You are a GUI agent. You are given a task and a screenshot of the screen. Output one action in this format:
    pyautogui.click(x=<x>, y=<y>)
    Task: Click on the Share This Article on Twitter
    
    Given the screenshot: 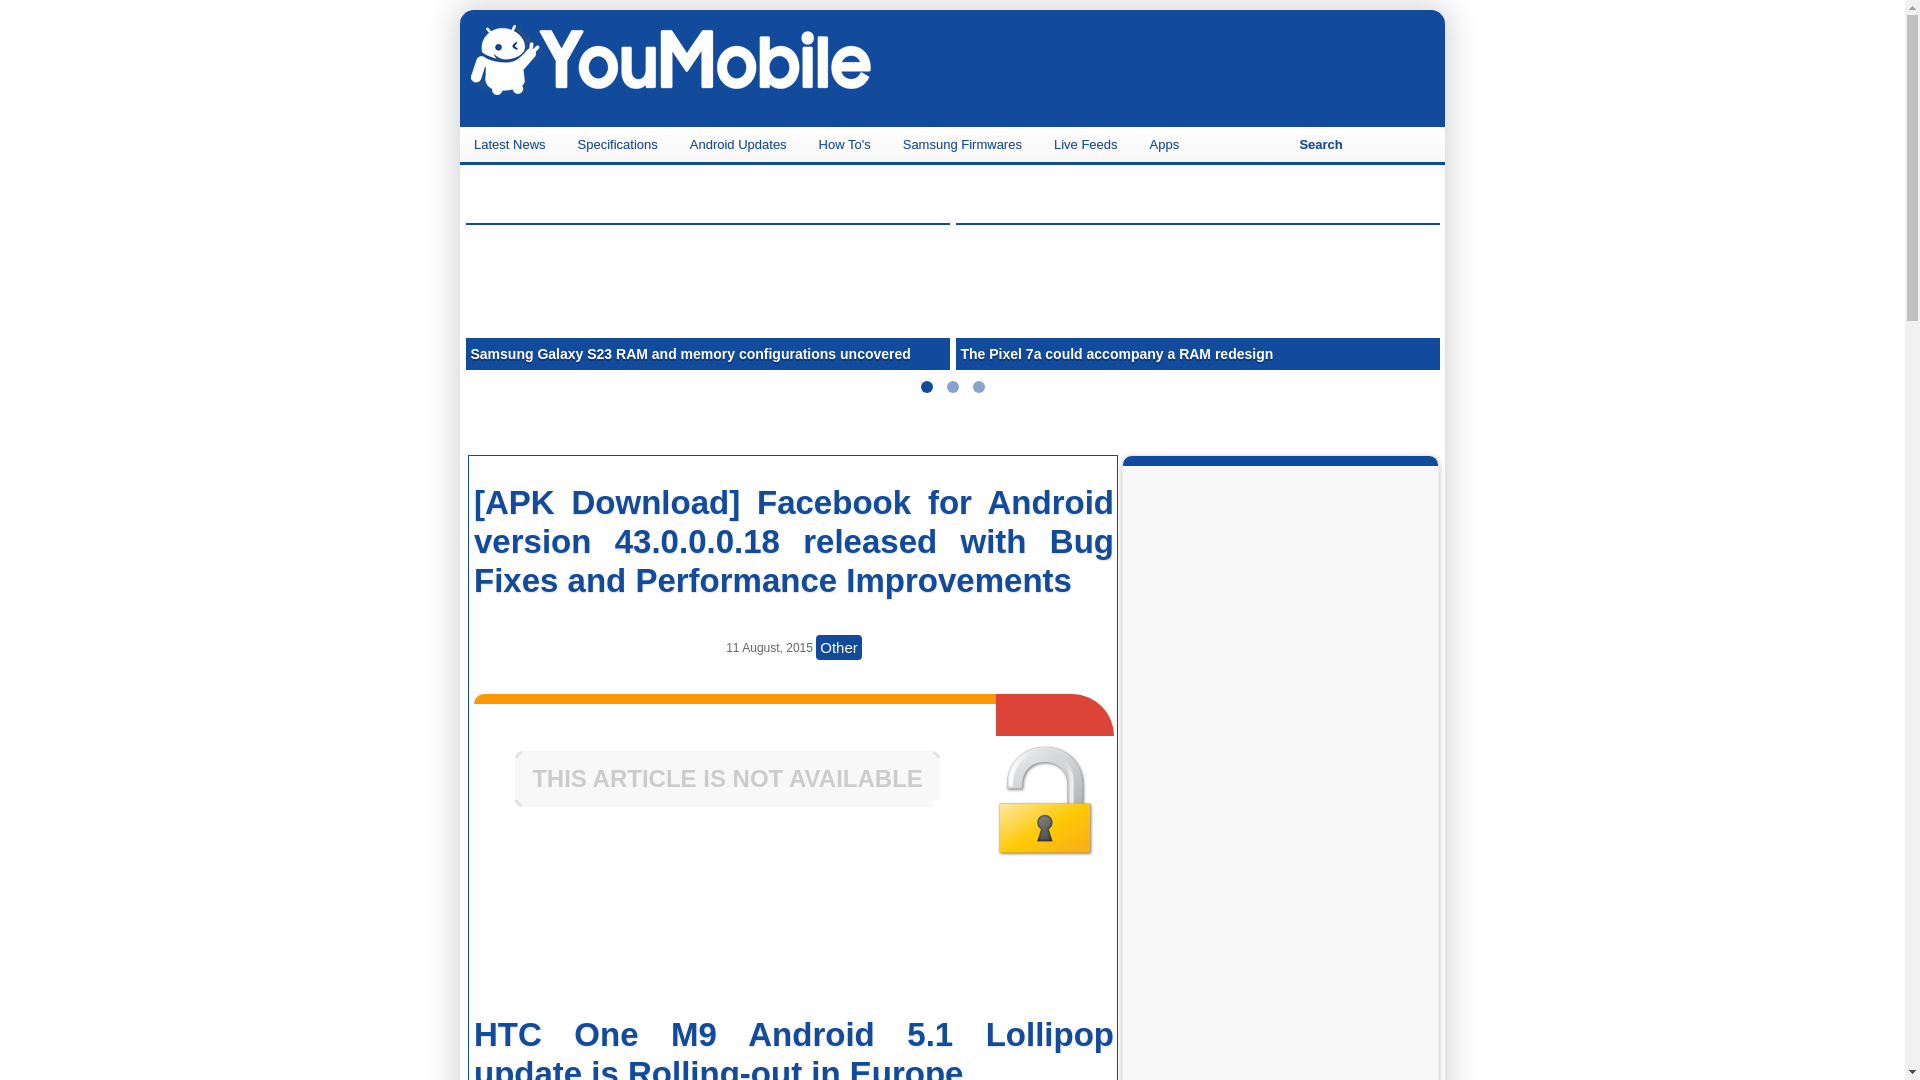 What is the action you would take?
    pyautogui.click(x=1002, y=933)
    